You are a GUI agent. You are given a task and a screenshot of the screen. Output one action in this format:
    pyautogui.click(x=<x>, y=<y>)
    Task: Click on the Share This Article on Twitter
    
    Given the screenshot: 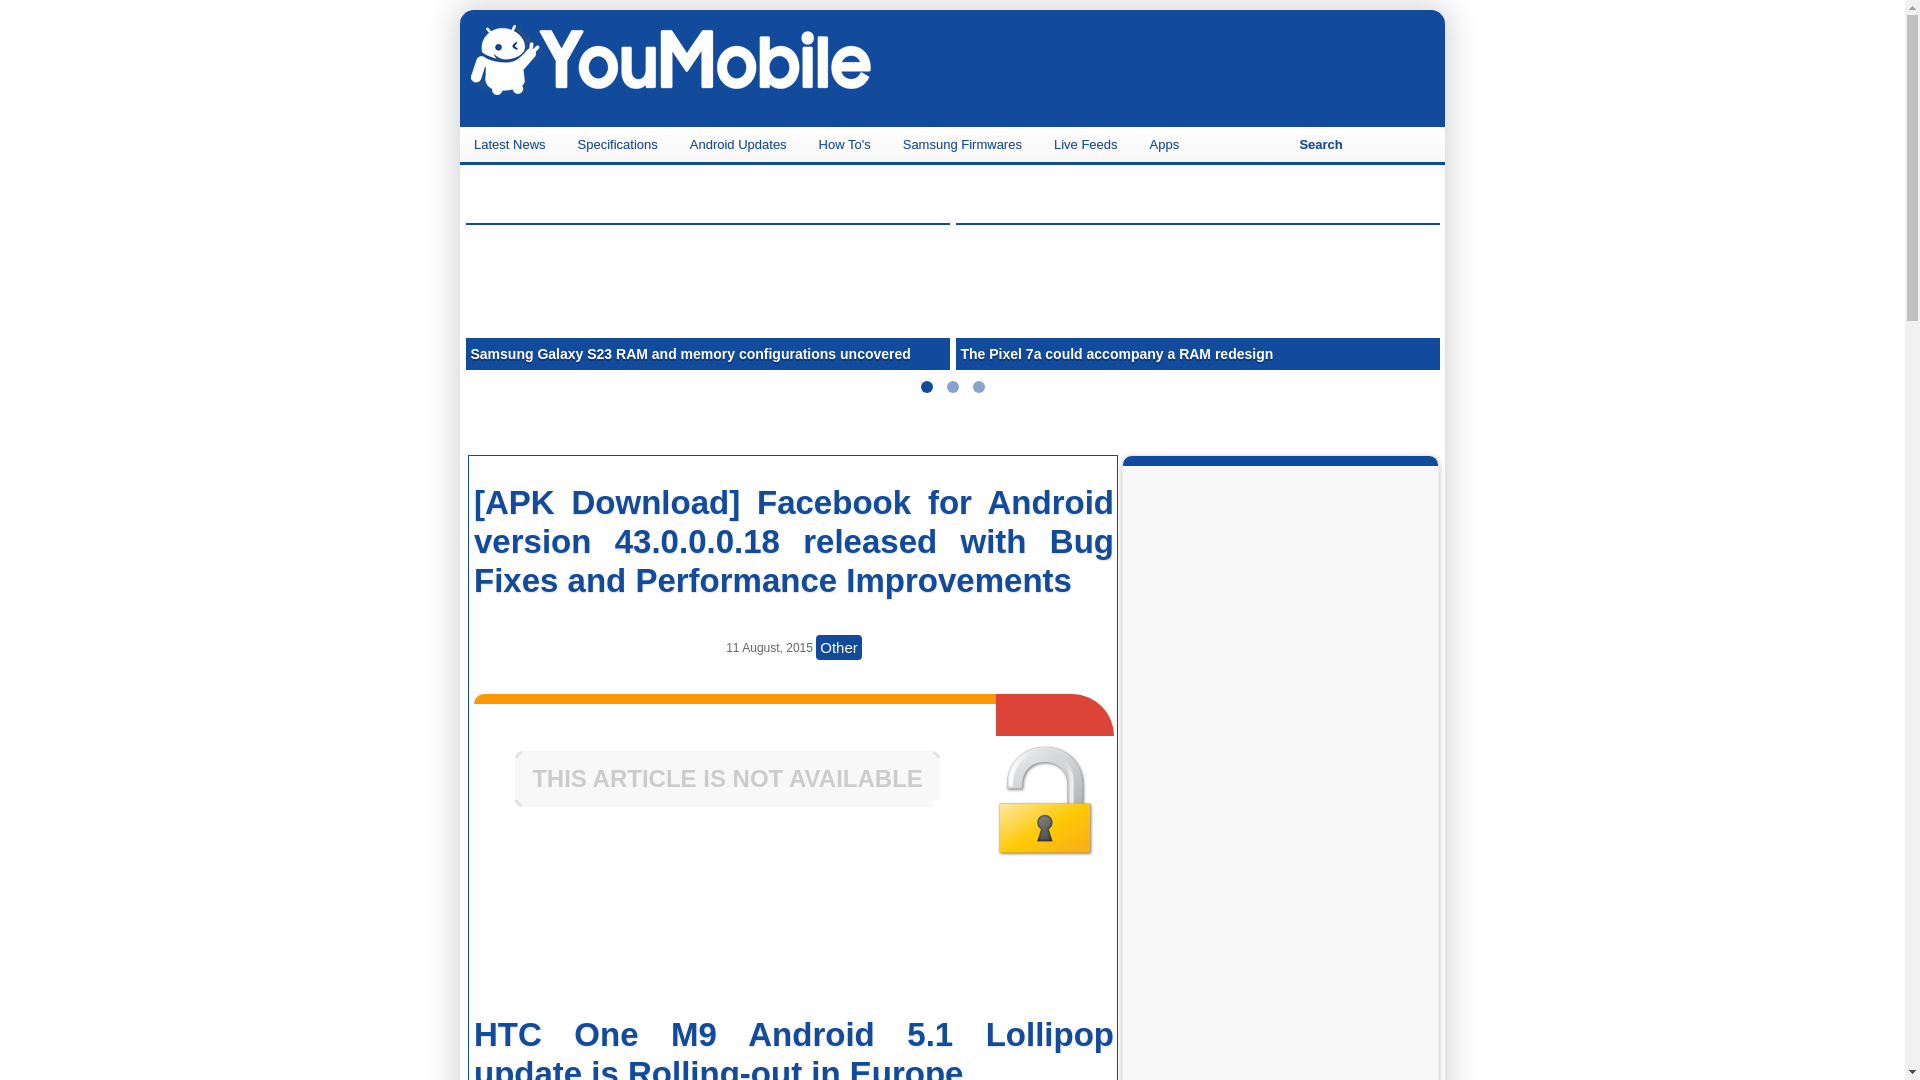 What is the action you would take?
    pyautogui.click(x=1002, y=933)
    